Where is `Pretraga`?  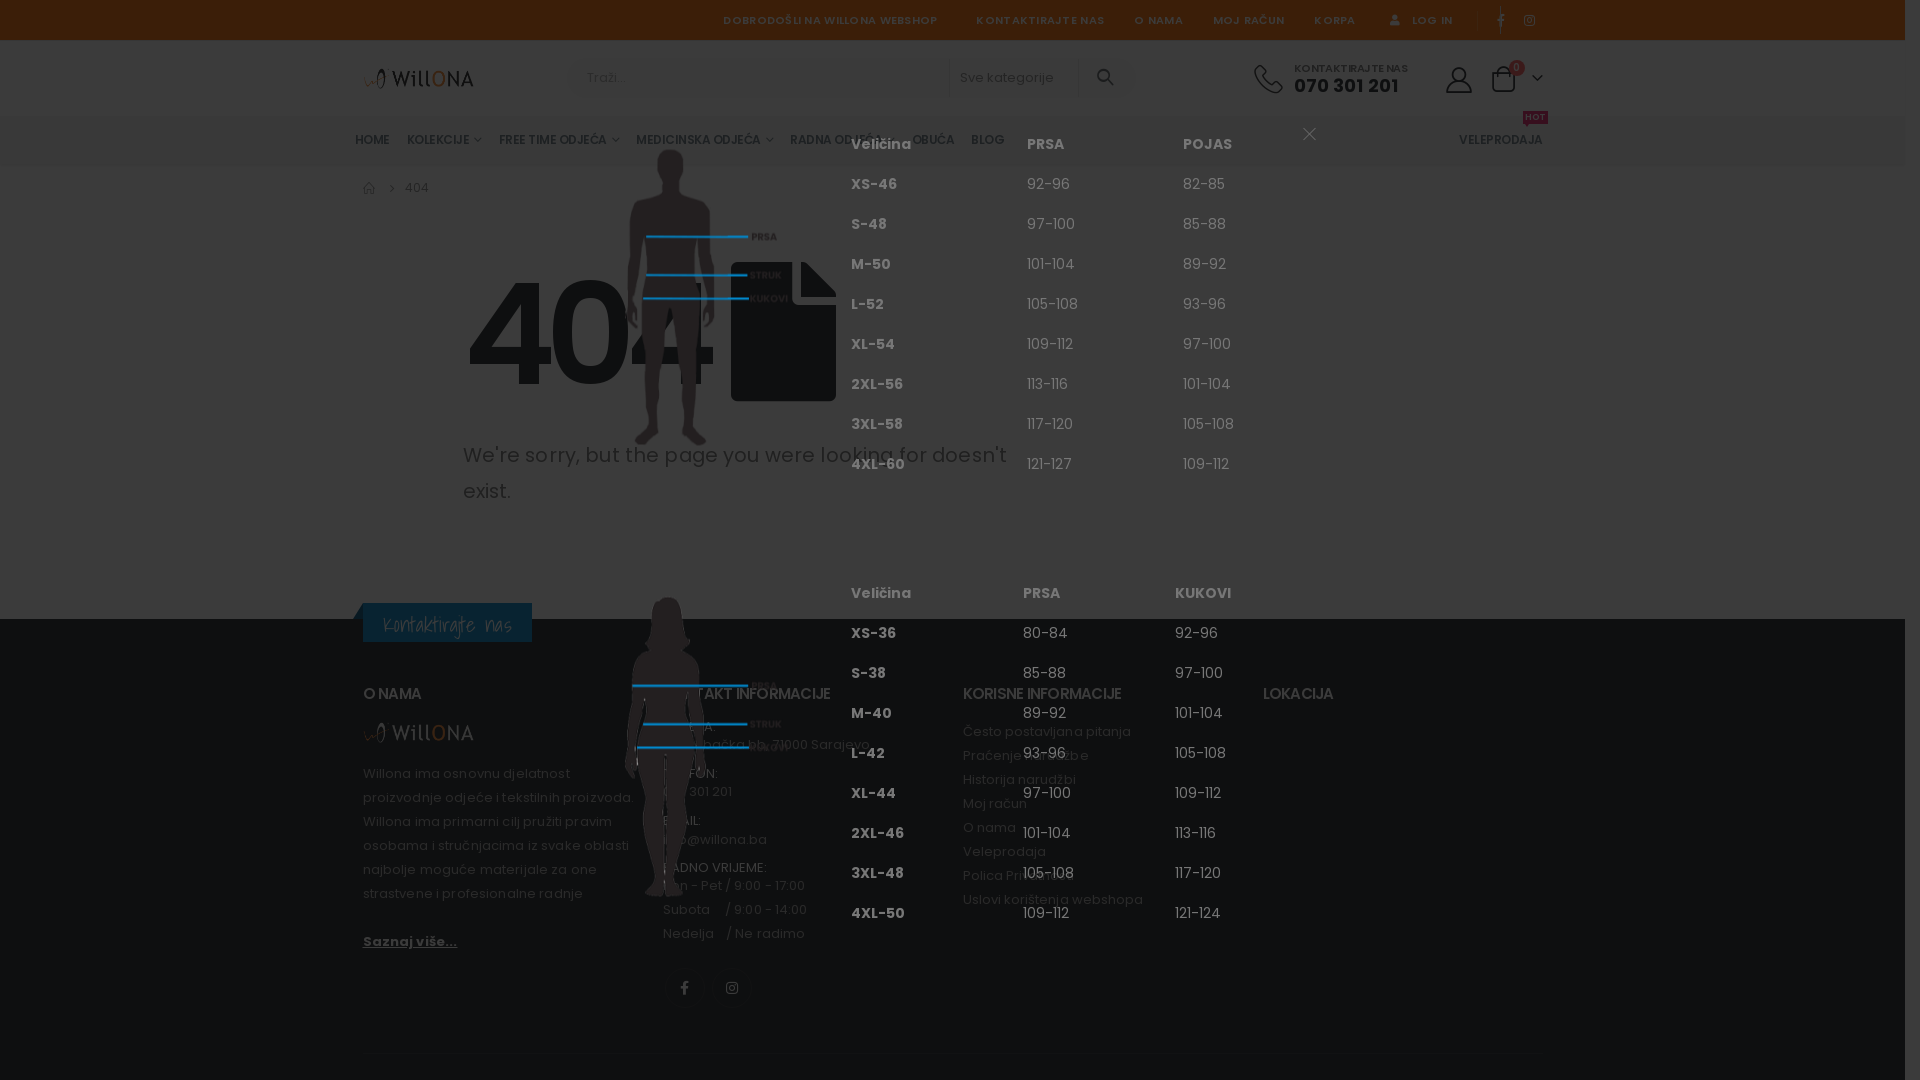
Pretraga is located at coordinates (1106, 78).